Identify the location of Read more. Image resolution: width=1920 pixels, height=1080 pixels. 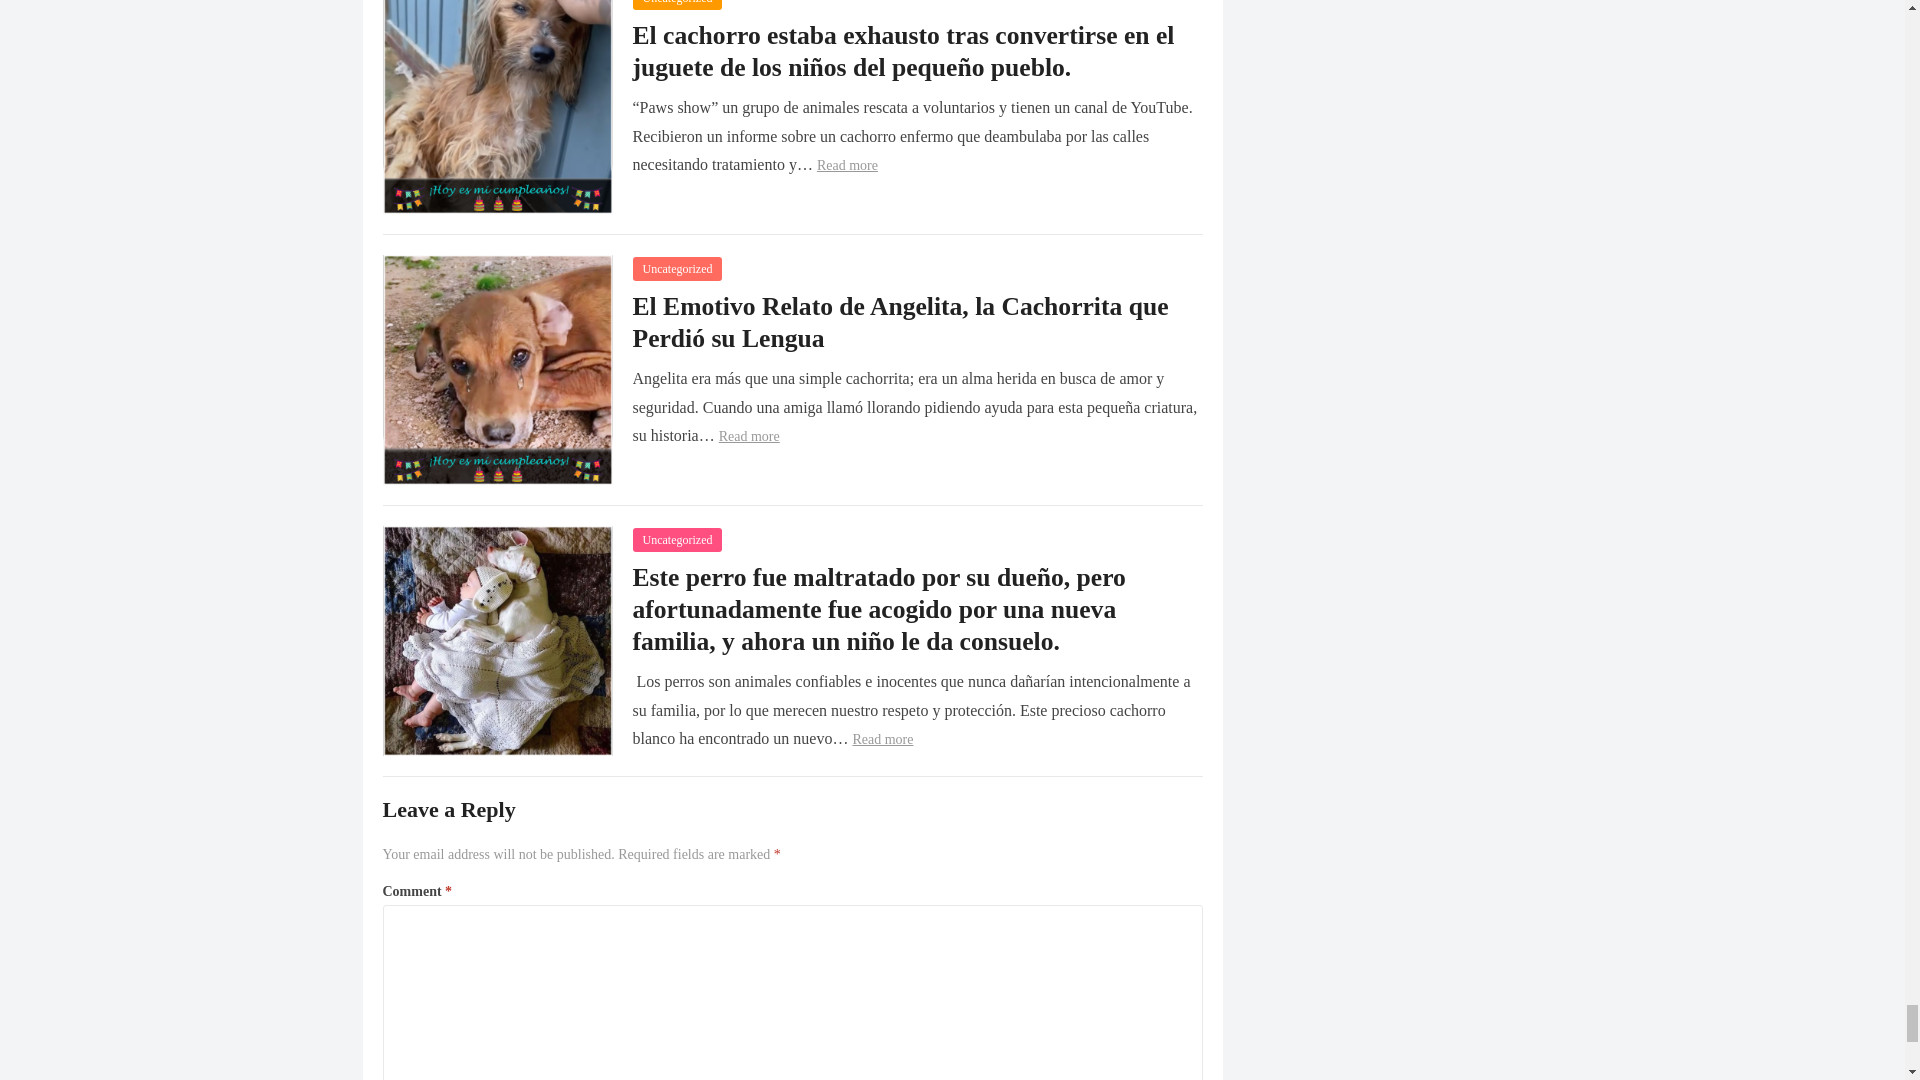
(882, 740).